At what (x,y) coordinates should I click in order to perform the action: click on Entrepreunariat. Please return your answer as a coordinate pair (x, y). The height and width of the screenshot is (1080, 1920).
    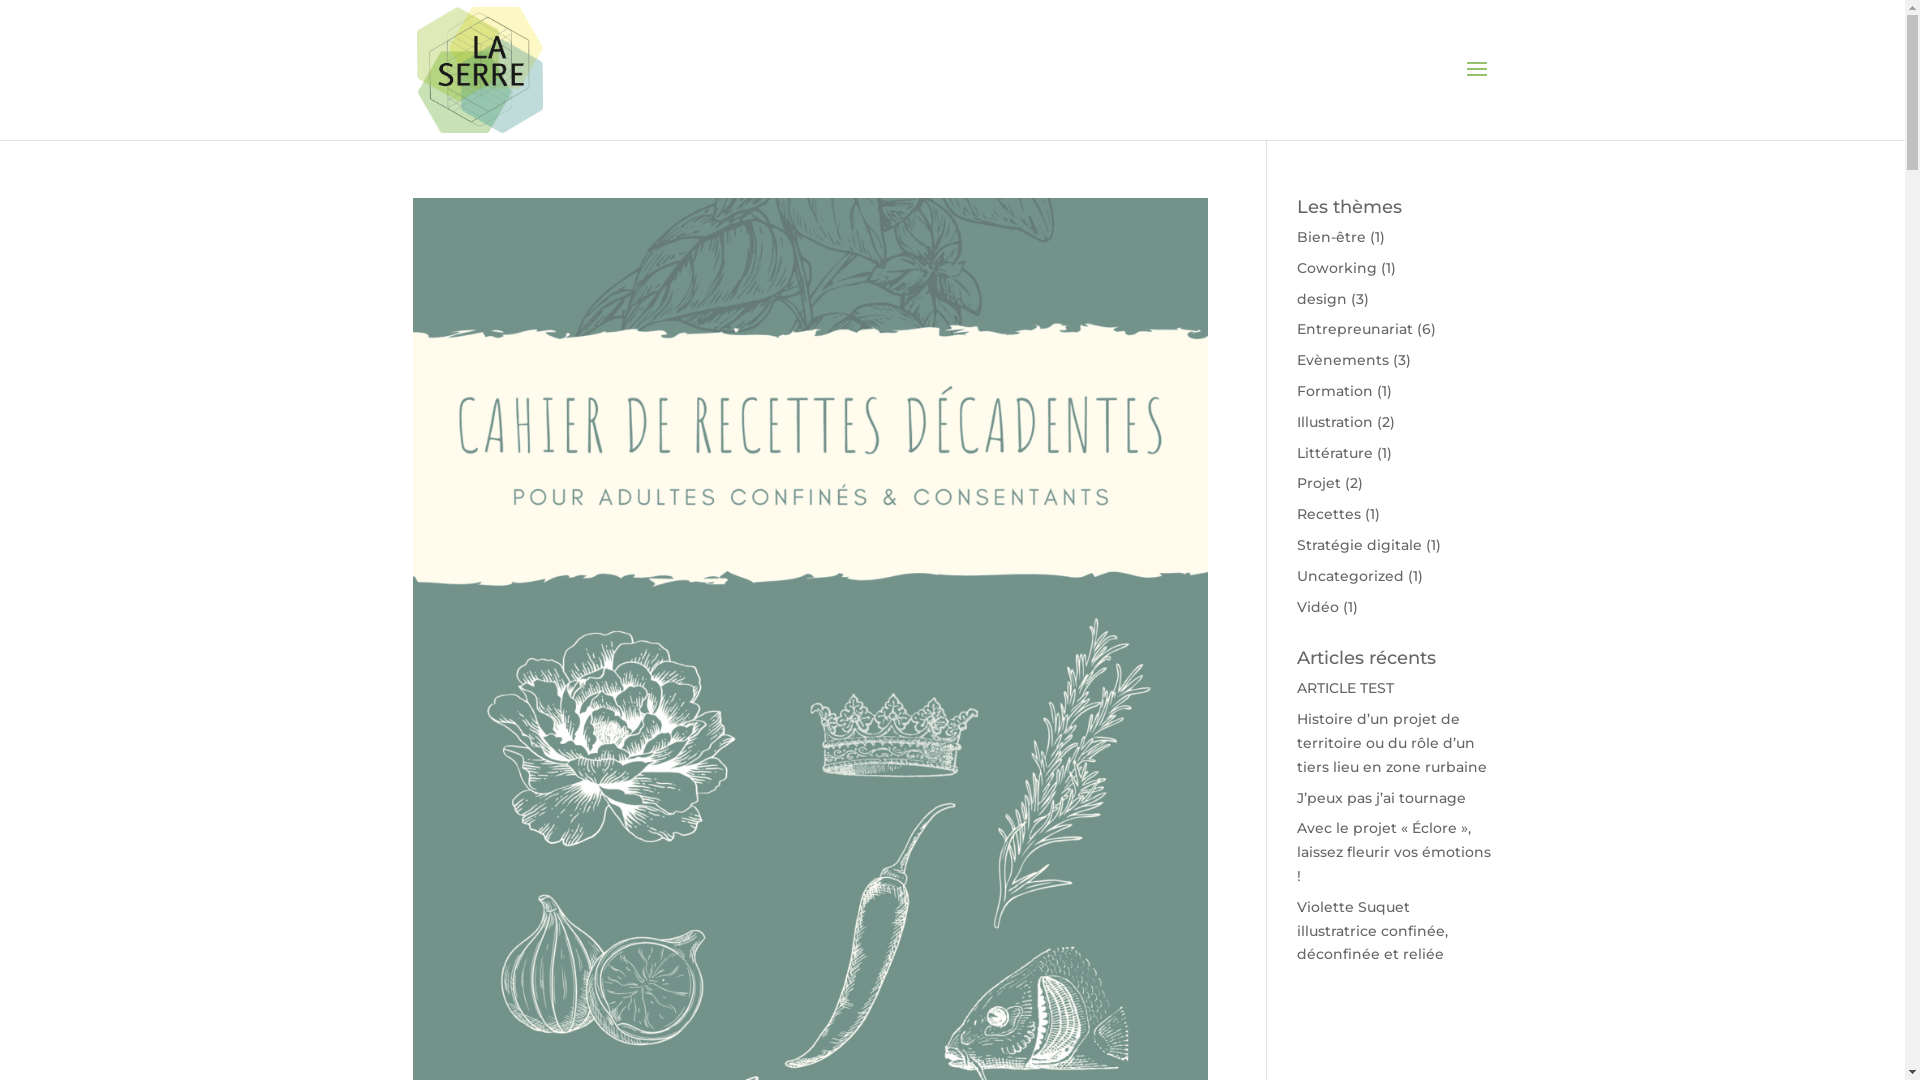
    Looking at the image, I should click on (1355, 329).